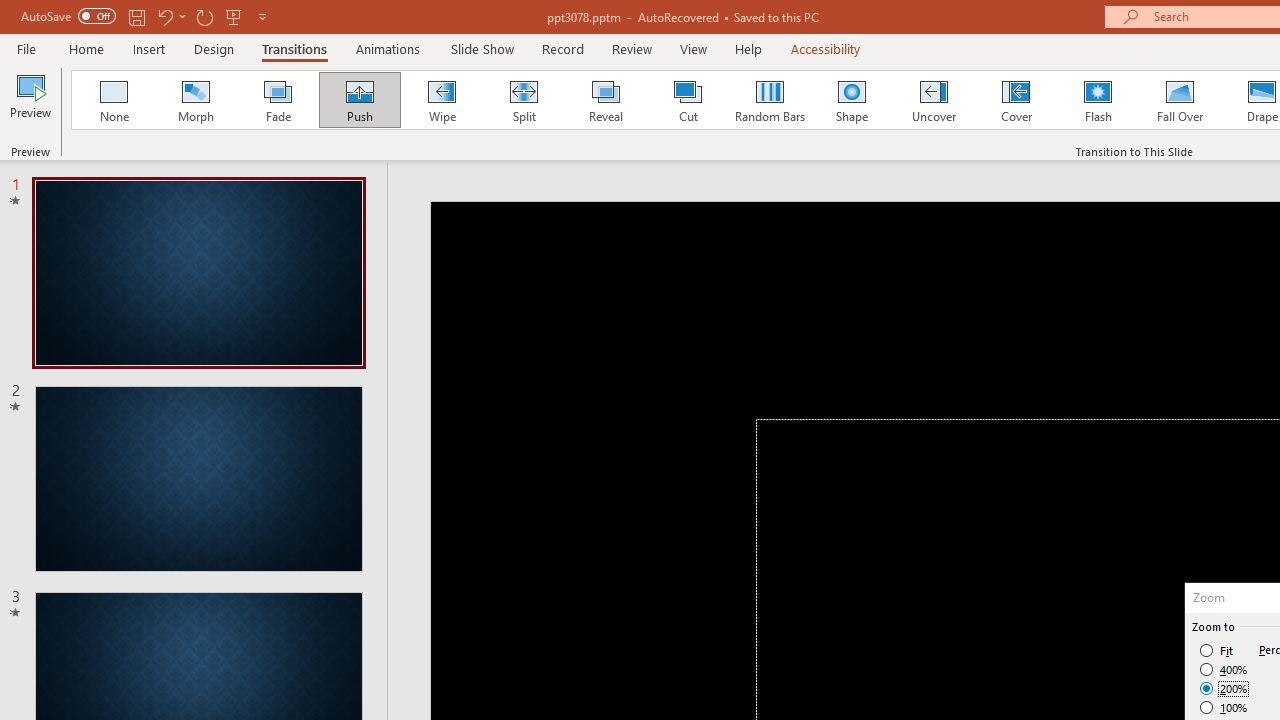 The width and height of the screenshot is (1280, 720). I want to click on Split, so click(523, 100).